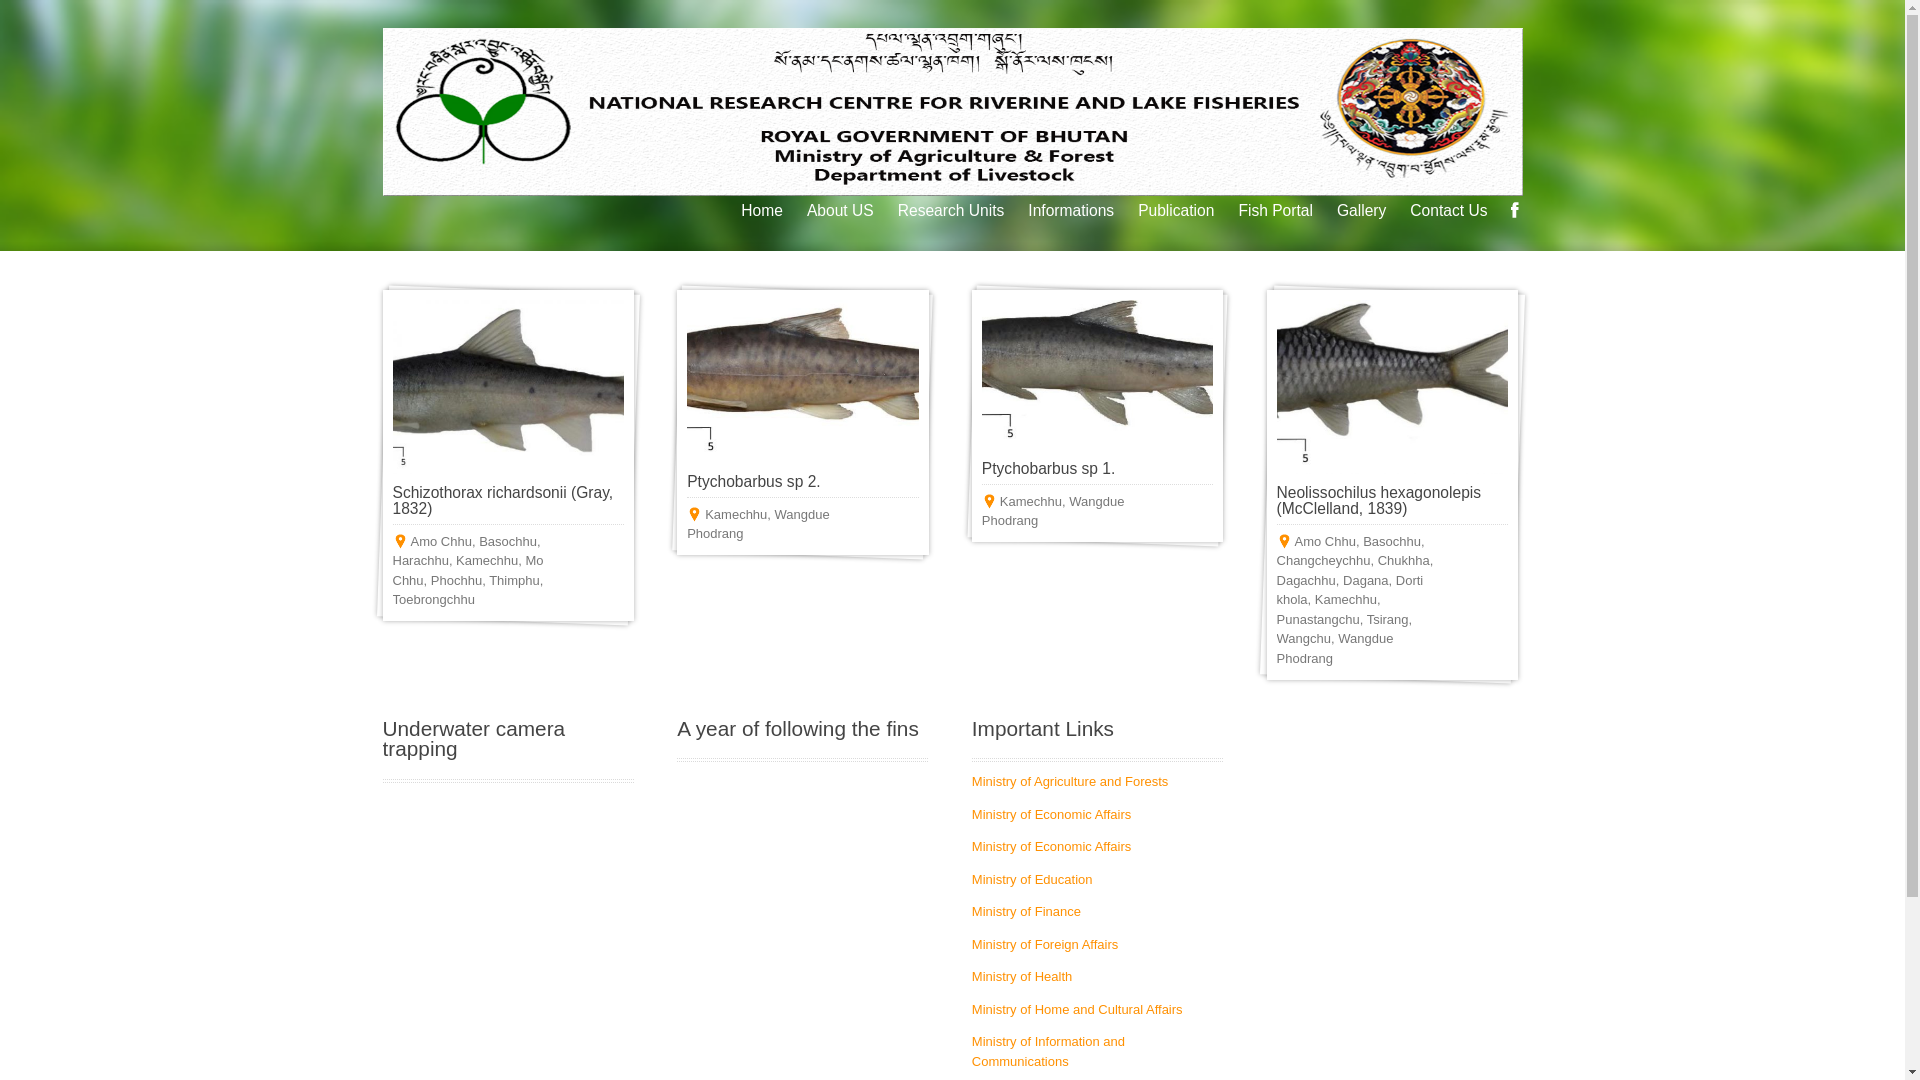 This screenshot has width=1920, height=1080. What do you see at coordinates (502, 500) in the screenshot?
I see `Schizothorax richardsonii (Gray, 1832)` at bounding box center [502, 500].